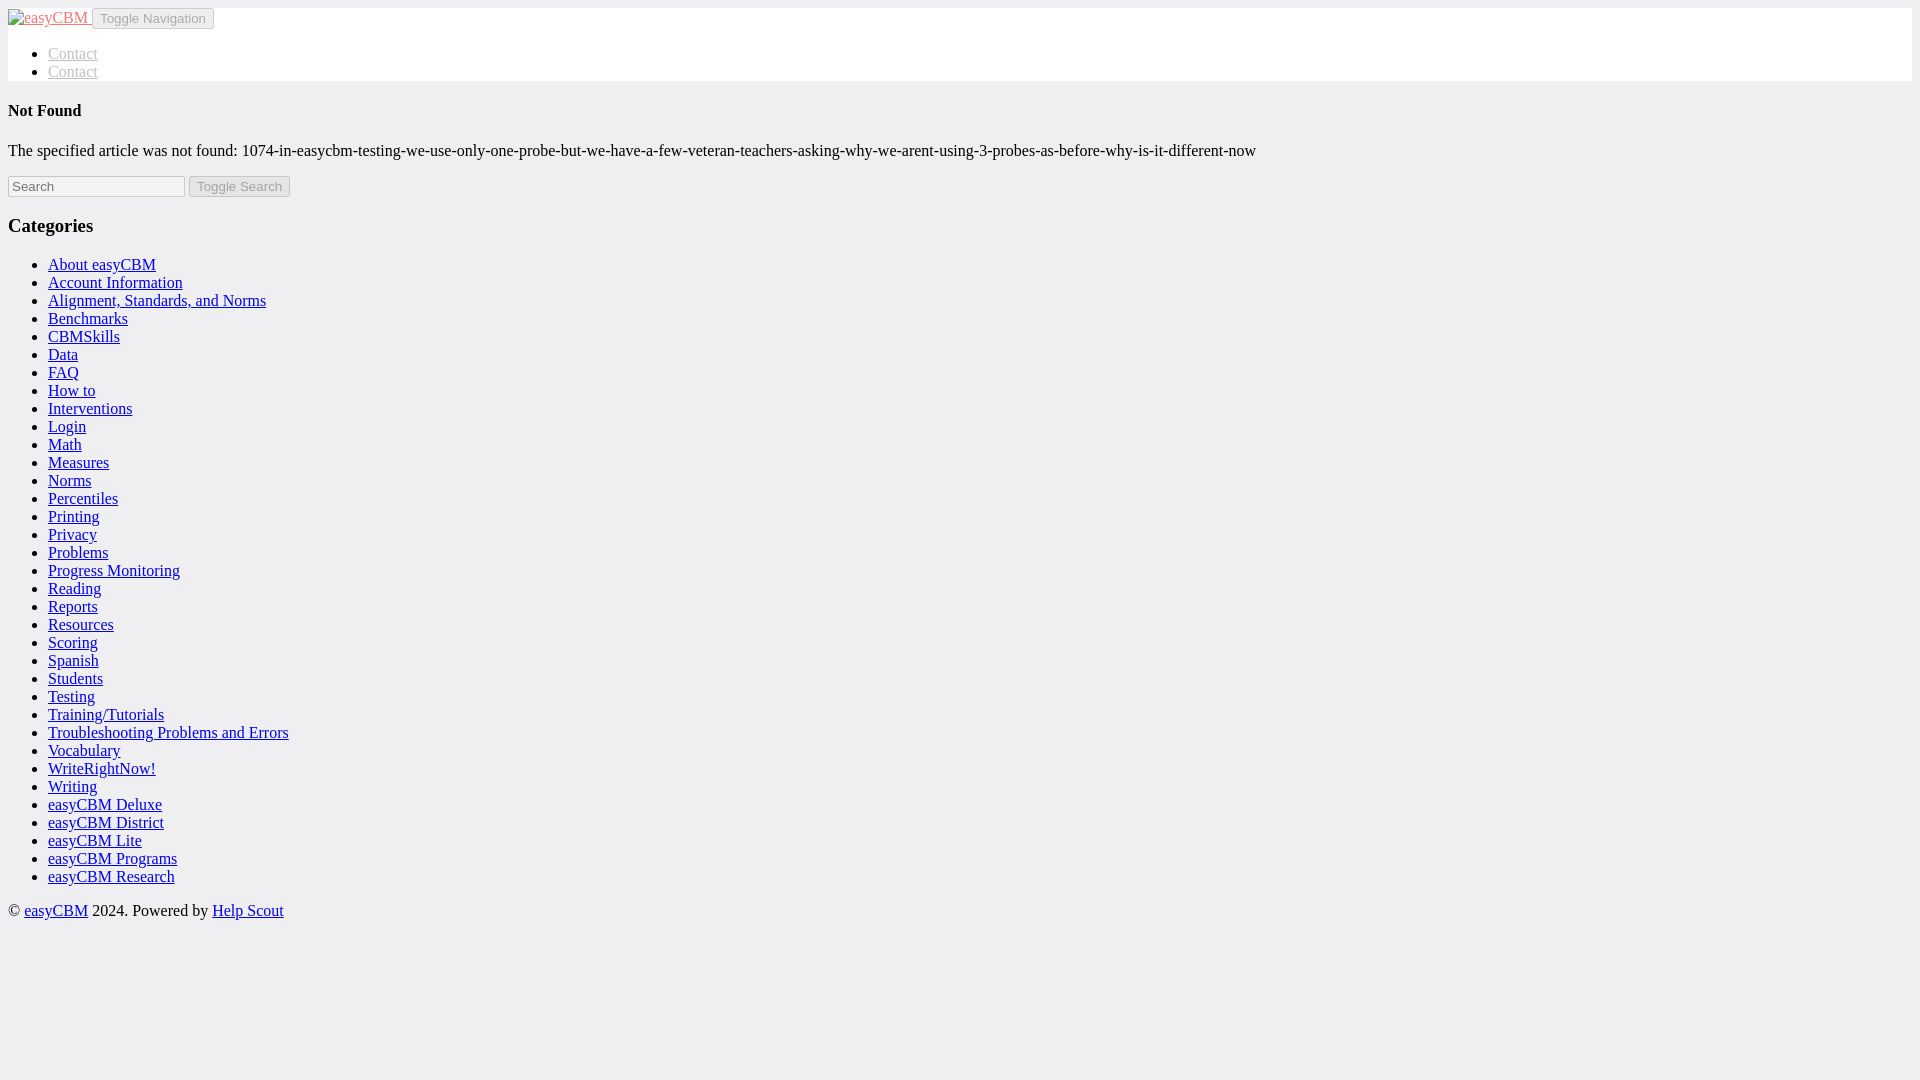  Describe the element at coordinates (96, 186) in the screenshot. I see `search-query` at that location.